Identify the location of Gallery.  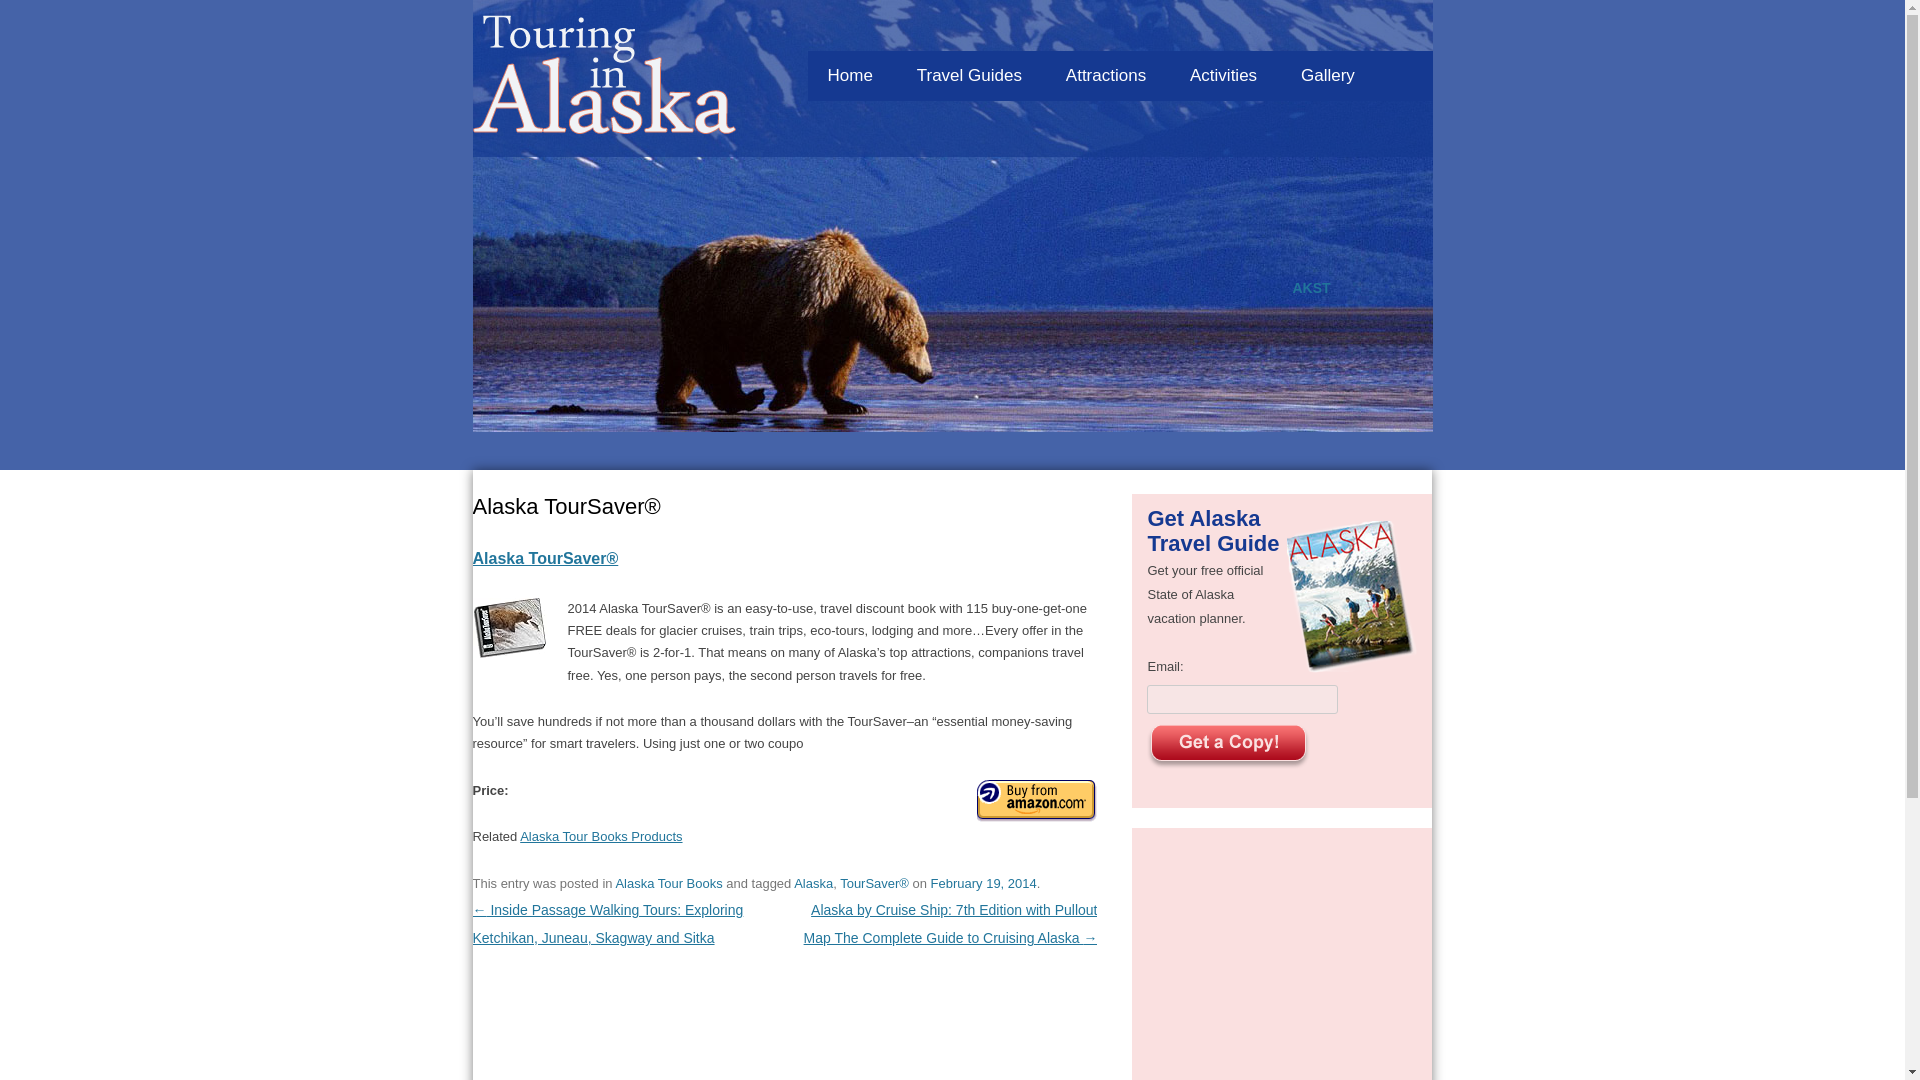
(1327, 76).